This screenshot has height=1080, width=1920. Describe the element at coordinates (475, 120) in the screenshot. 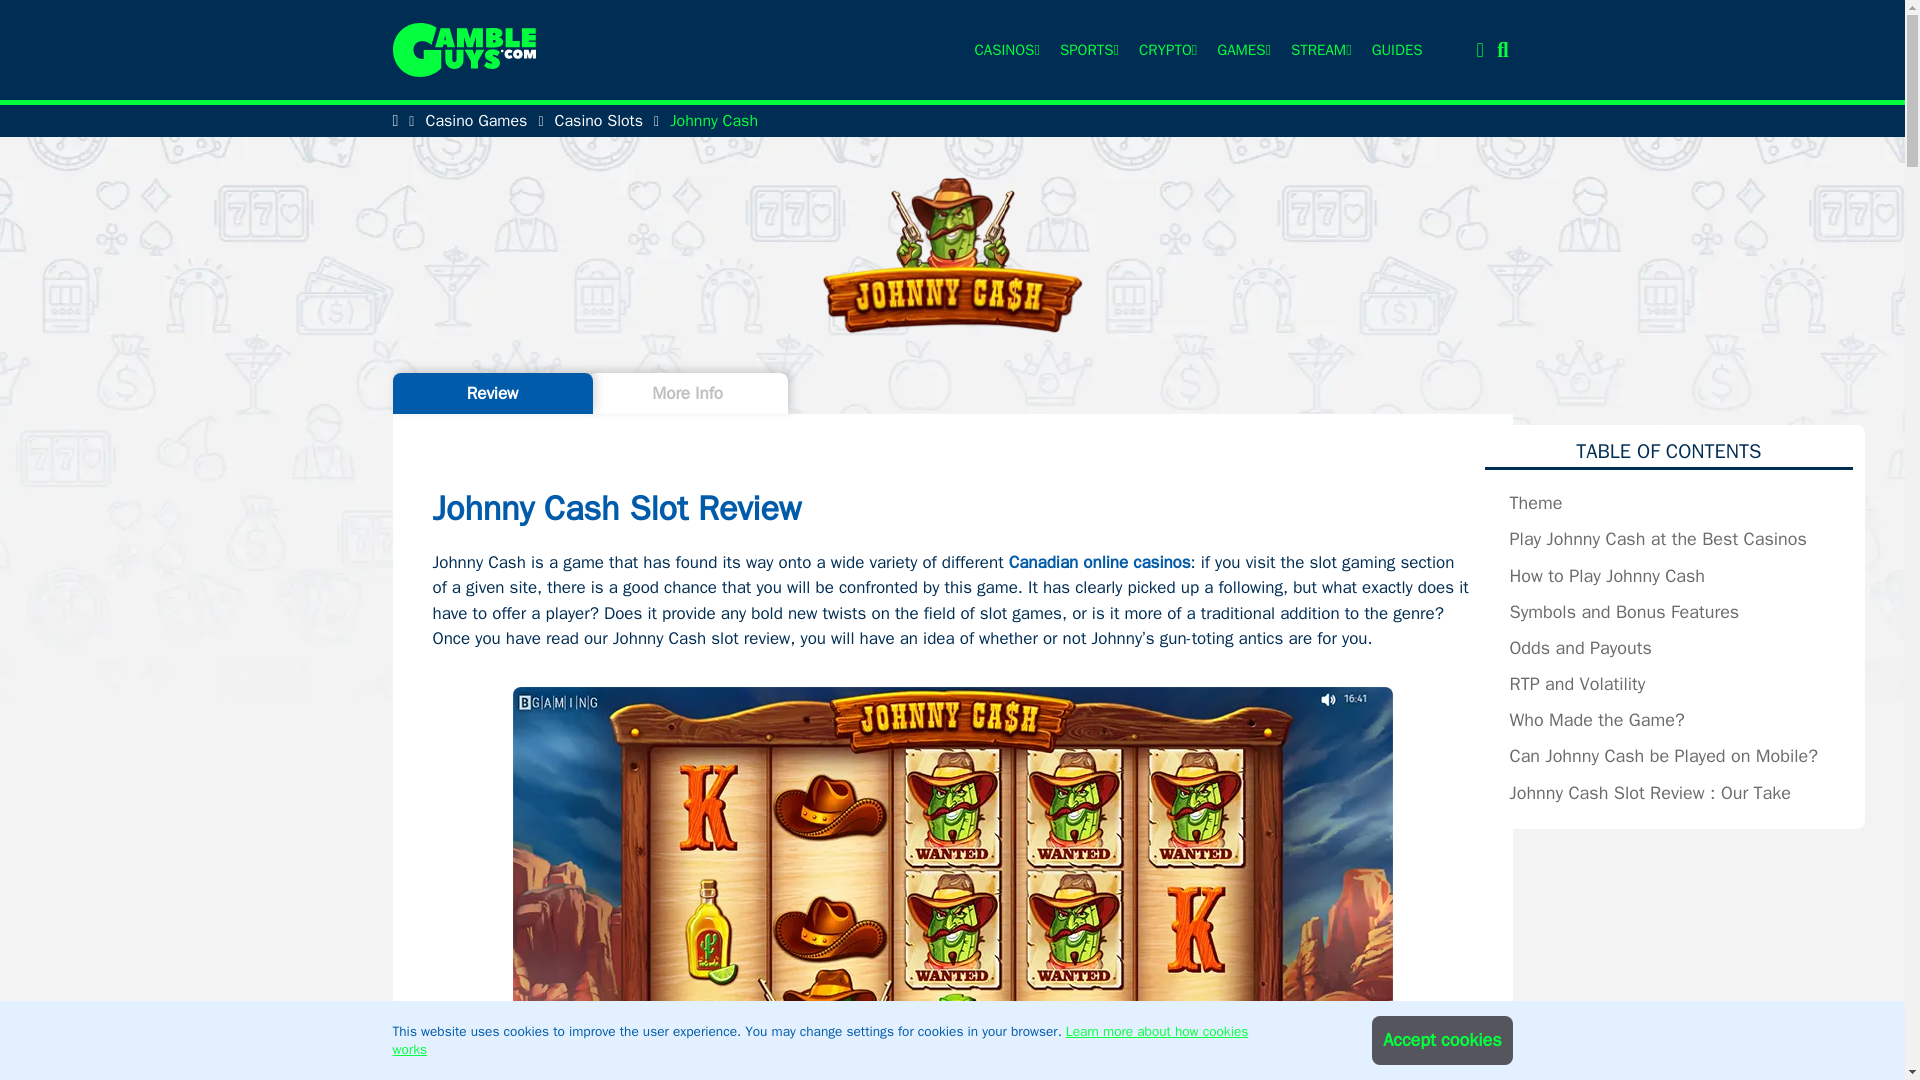

I see `Casino Games` at that location.